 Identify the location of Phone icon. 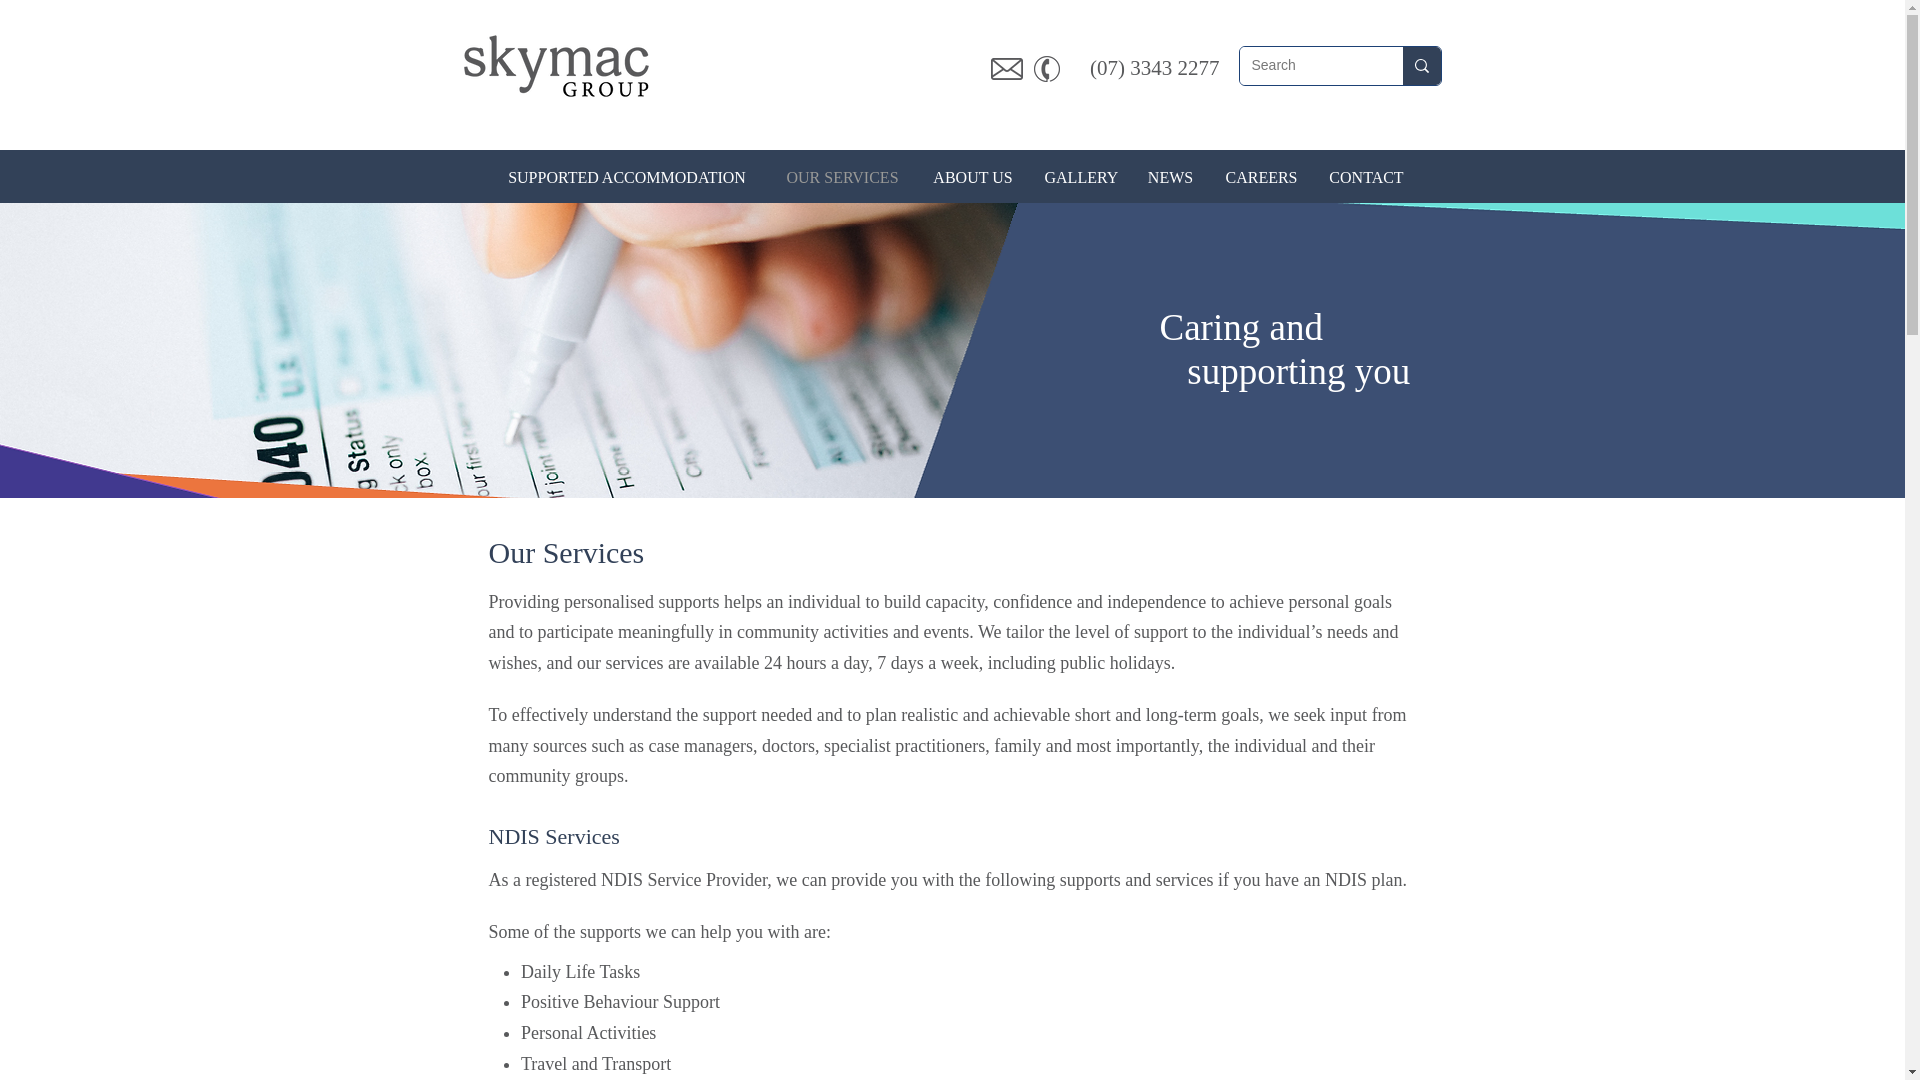
(1046, 69).